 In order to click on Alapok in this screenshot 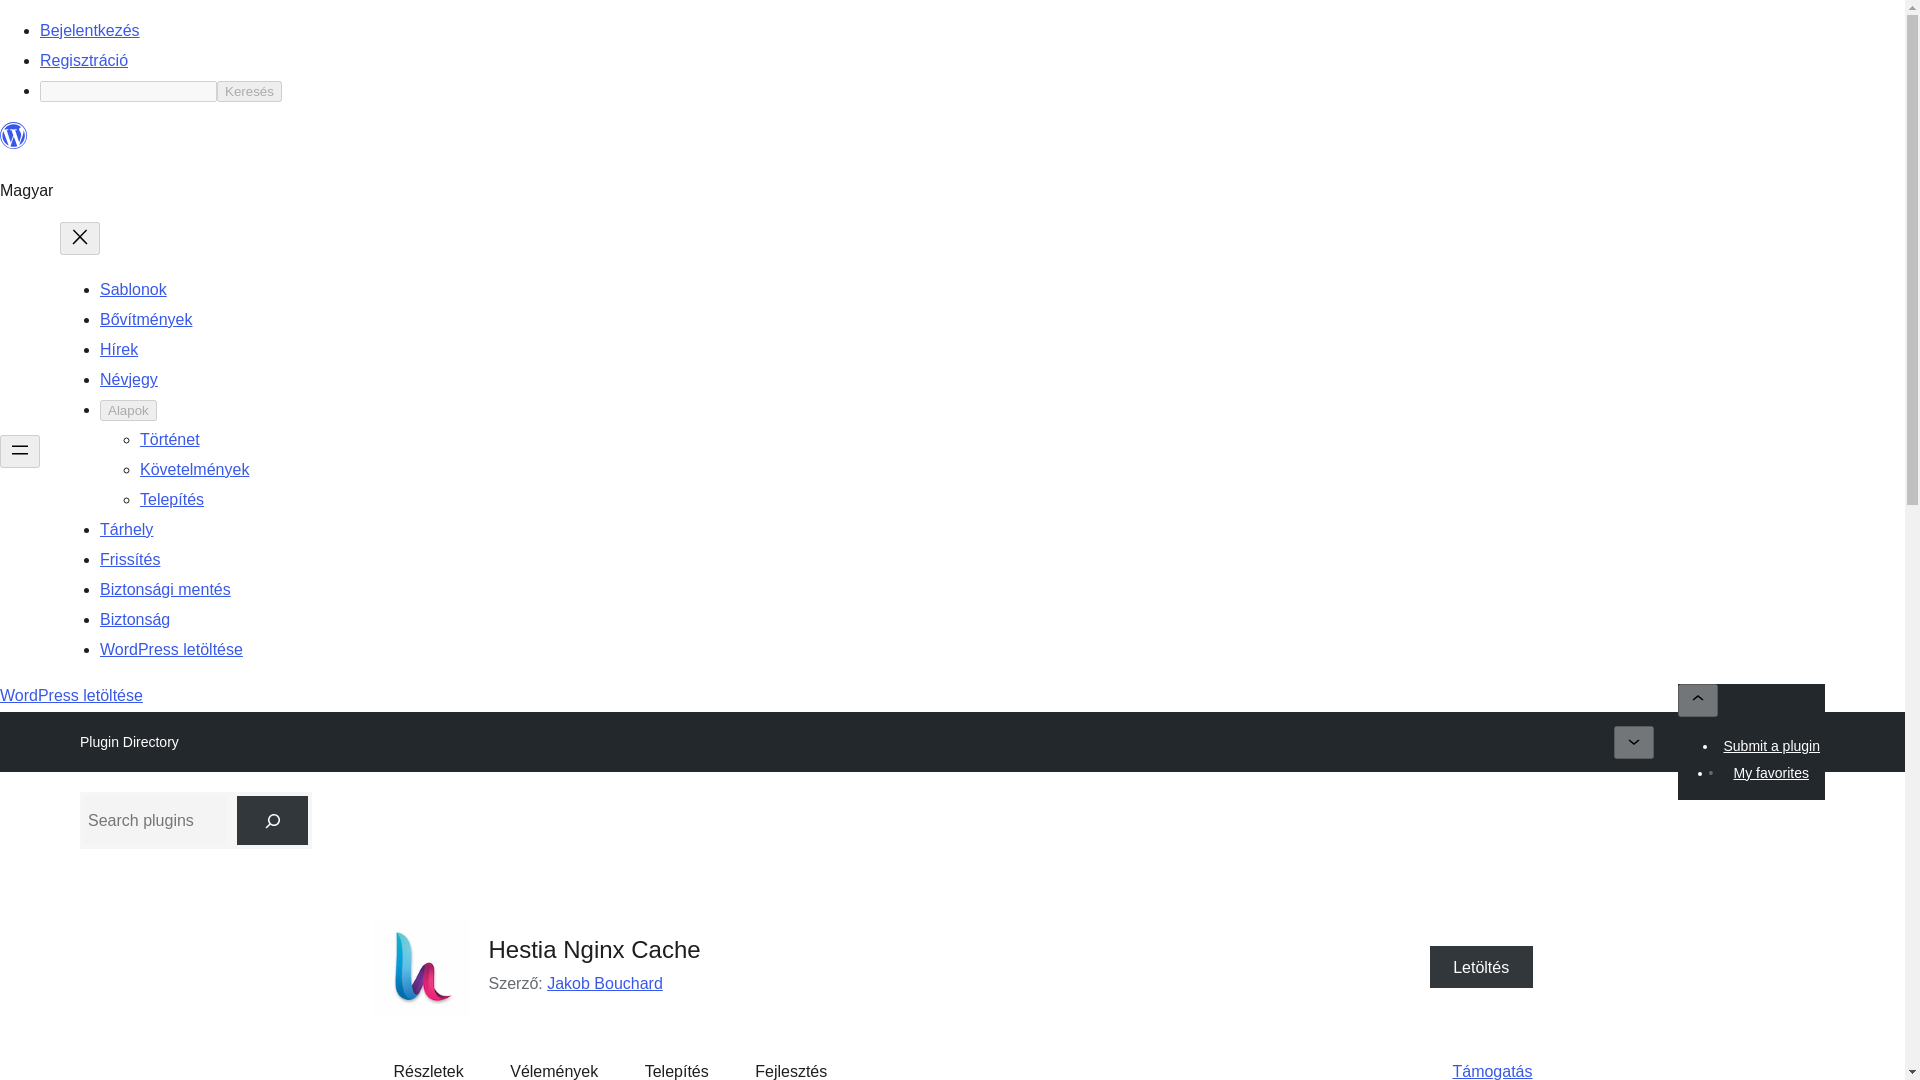, I will do `click(128, 410)`.